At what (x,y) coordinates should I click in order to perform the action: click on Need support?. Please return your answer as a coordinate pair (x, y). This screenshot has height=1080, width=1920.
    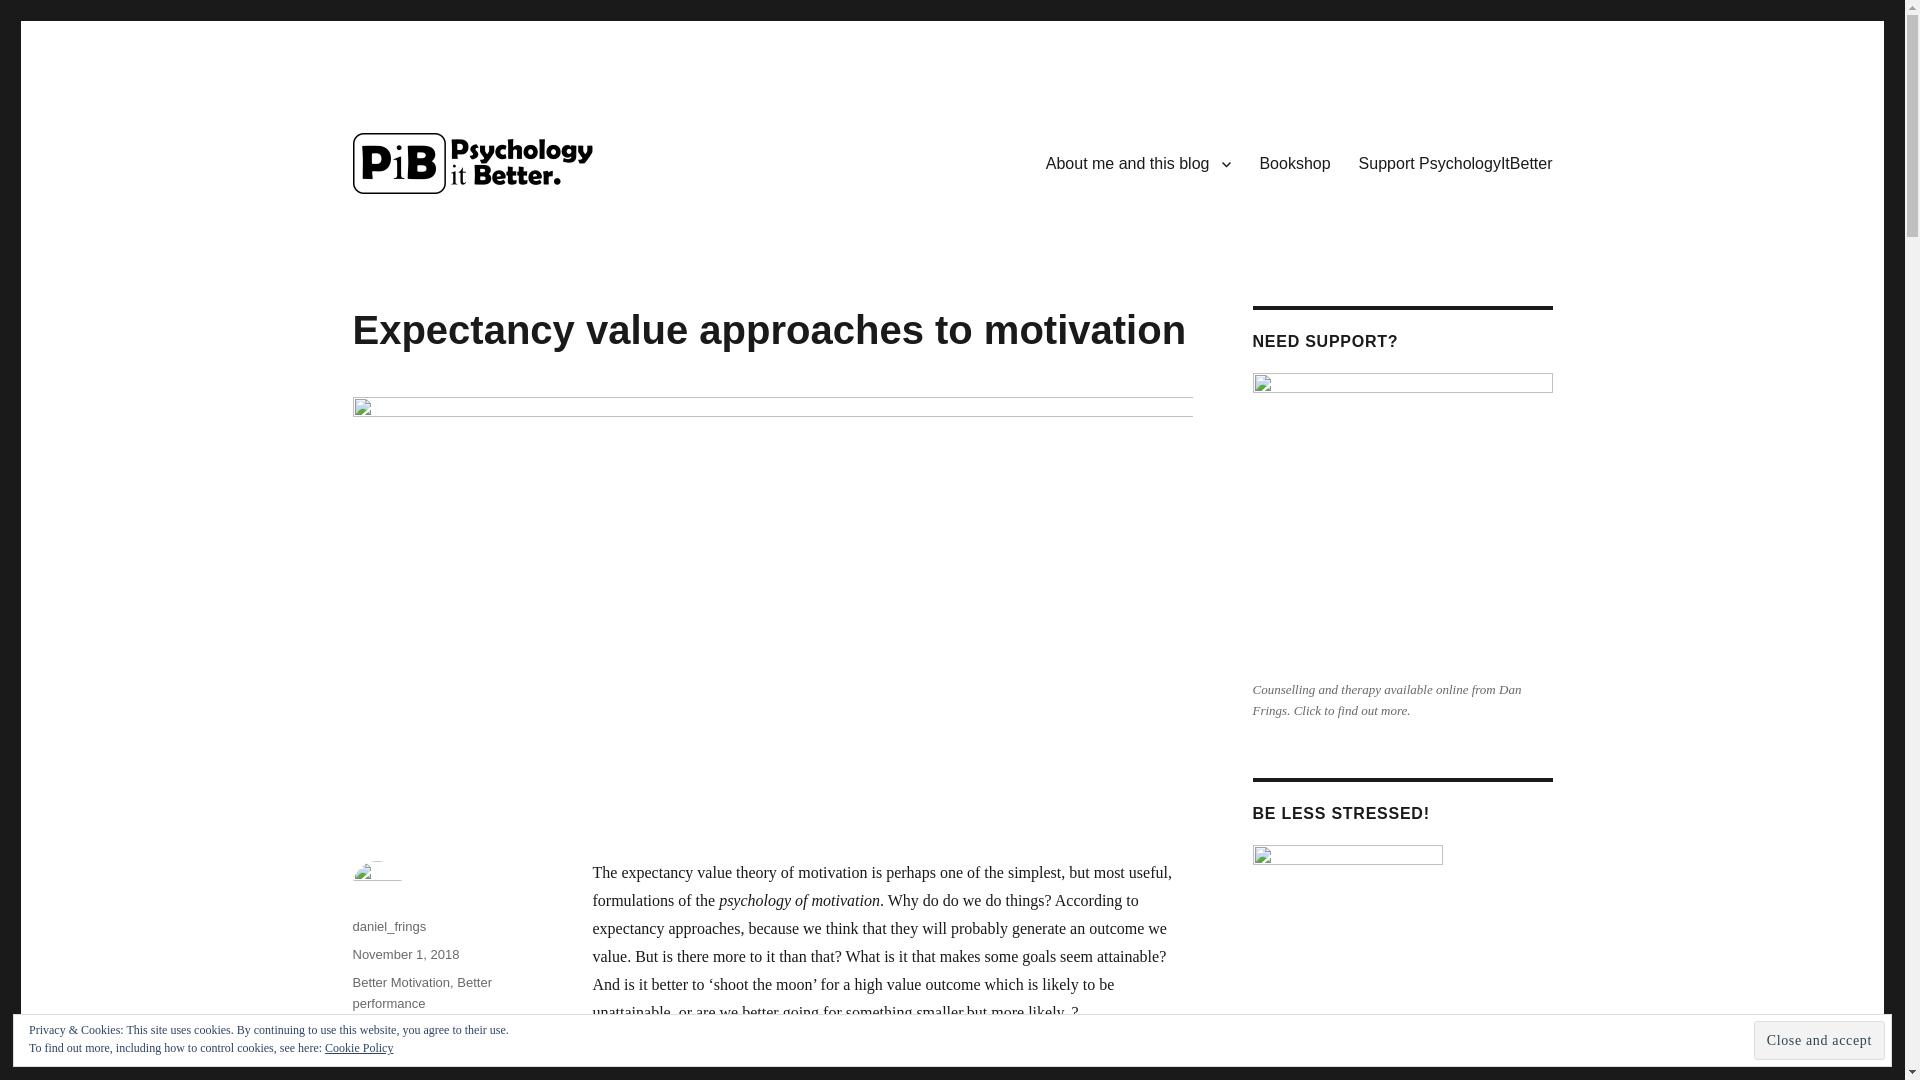
    Looking at the image, I should click on (1401, 522).